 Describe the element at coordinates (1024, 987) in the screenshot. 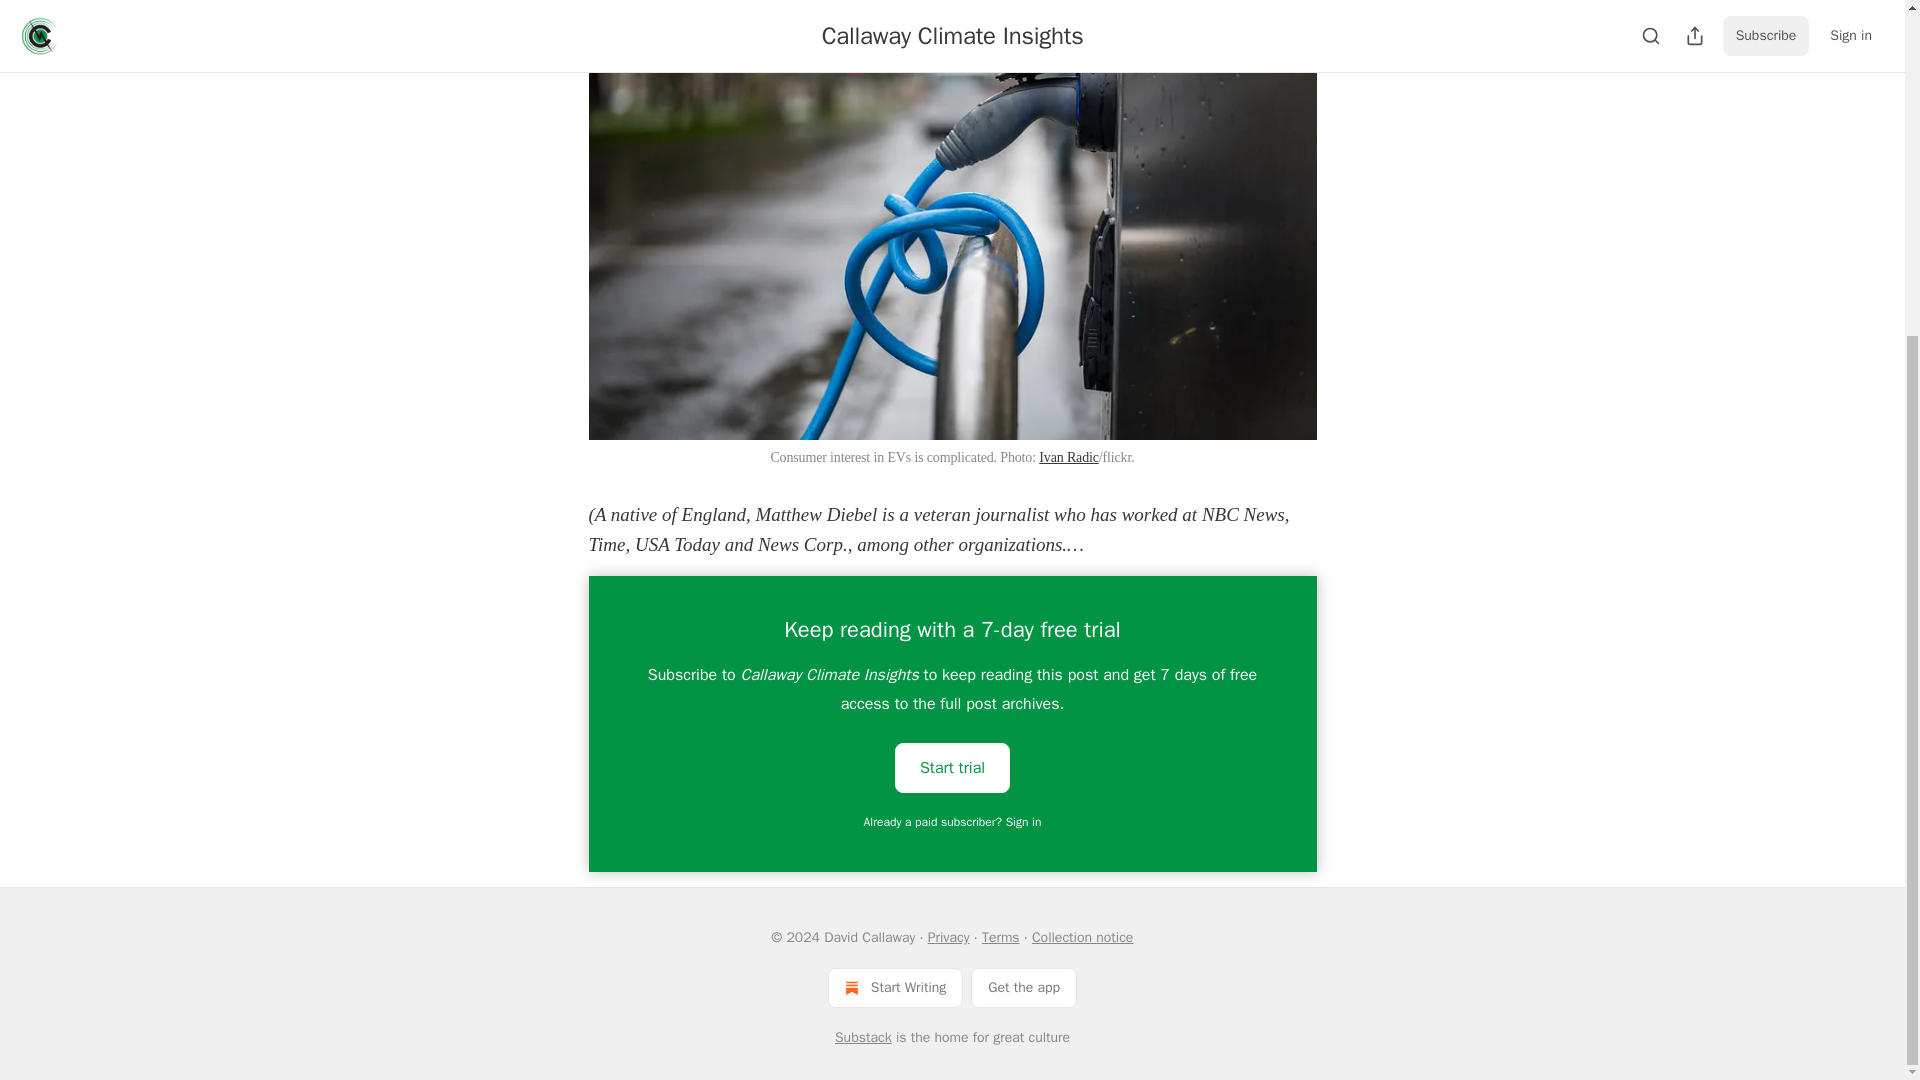

I see `Get the app` at that location.